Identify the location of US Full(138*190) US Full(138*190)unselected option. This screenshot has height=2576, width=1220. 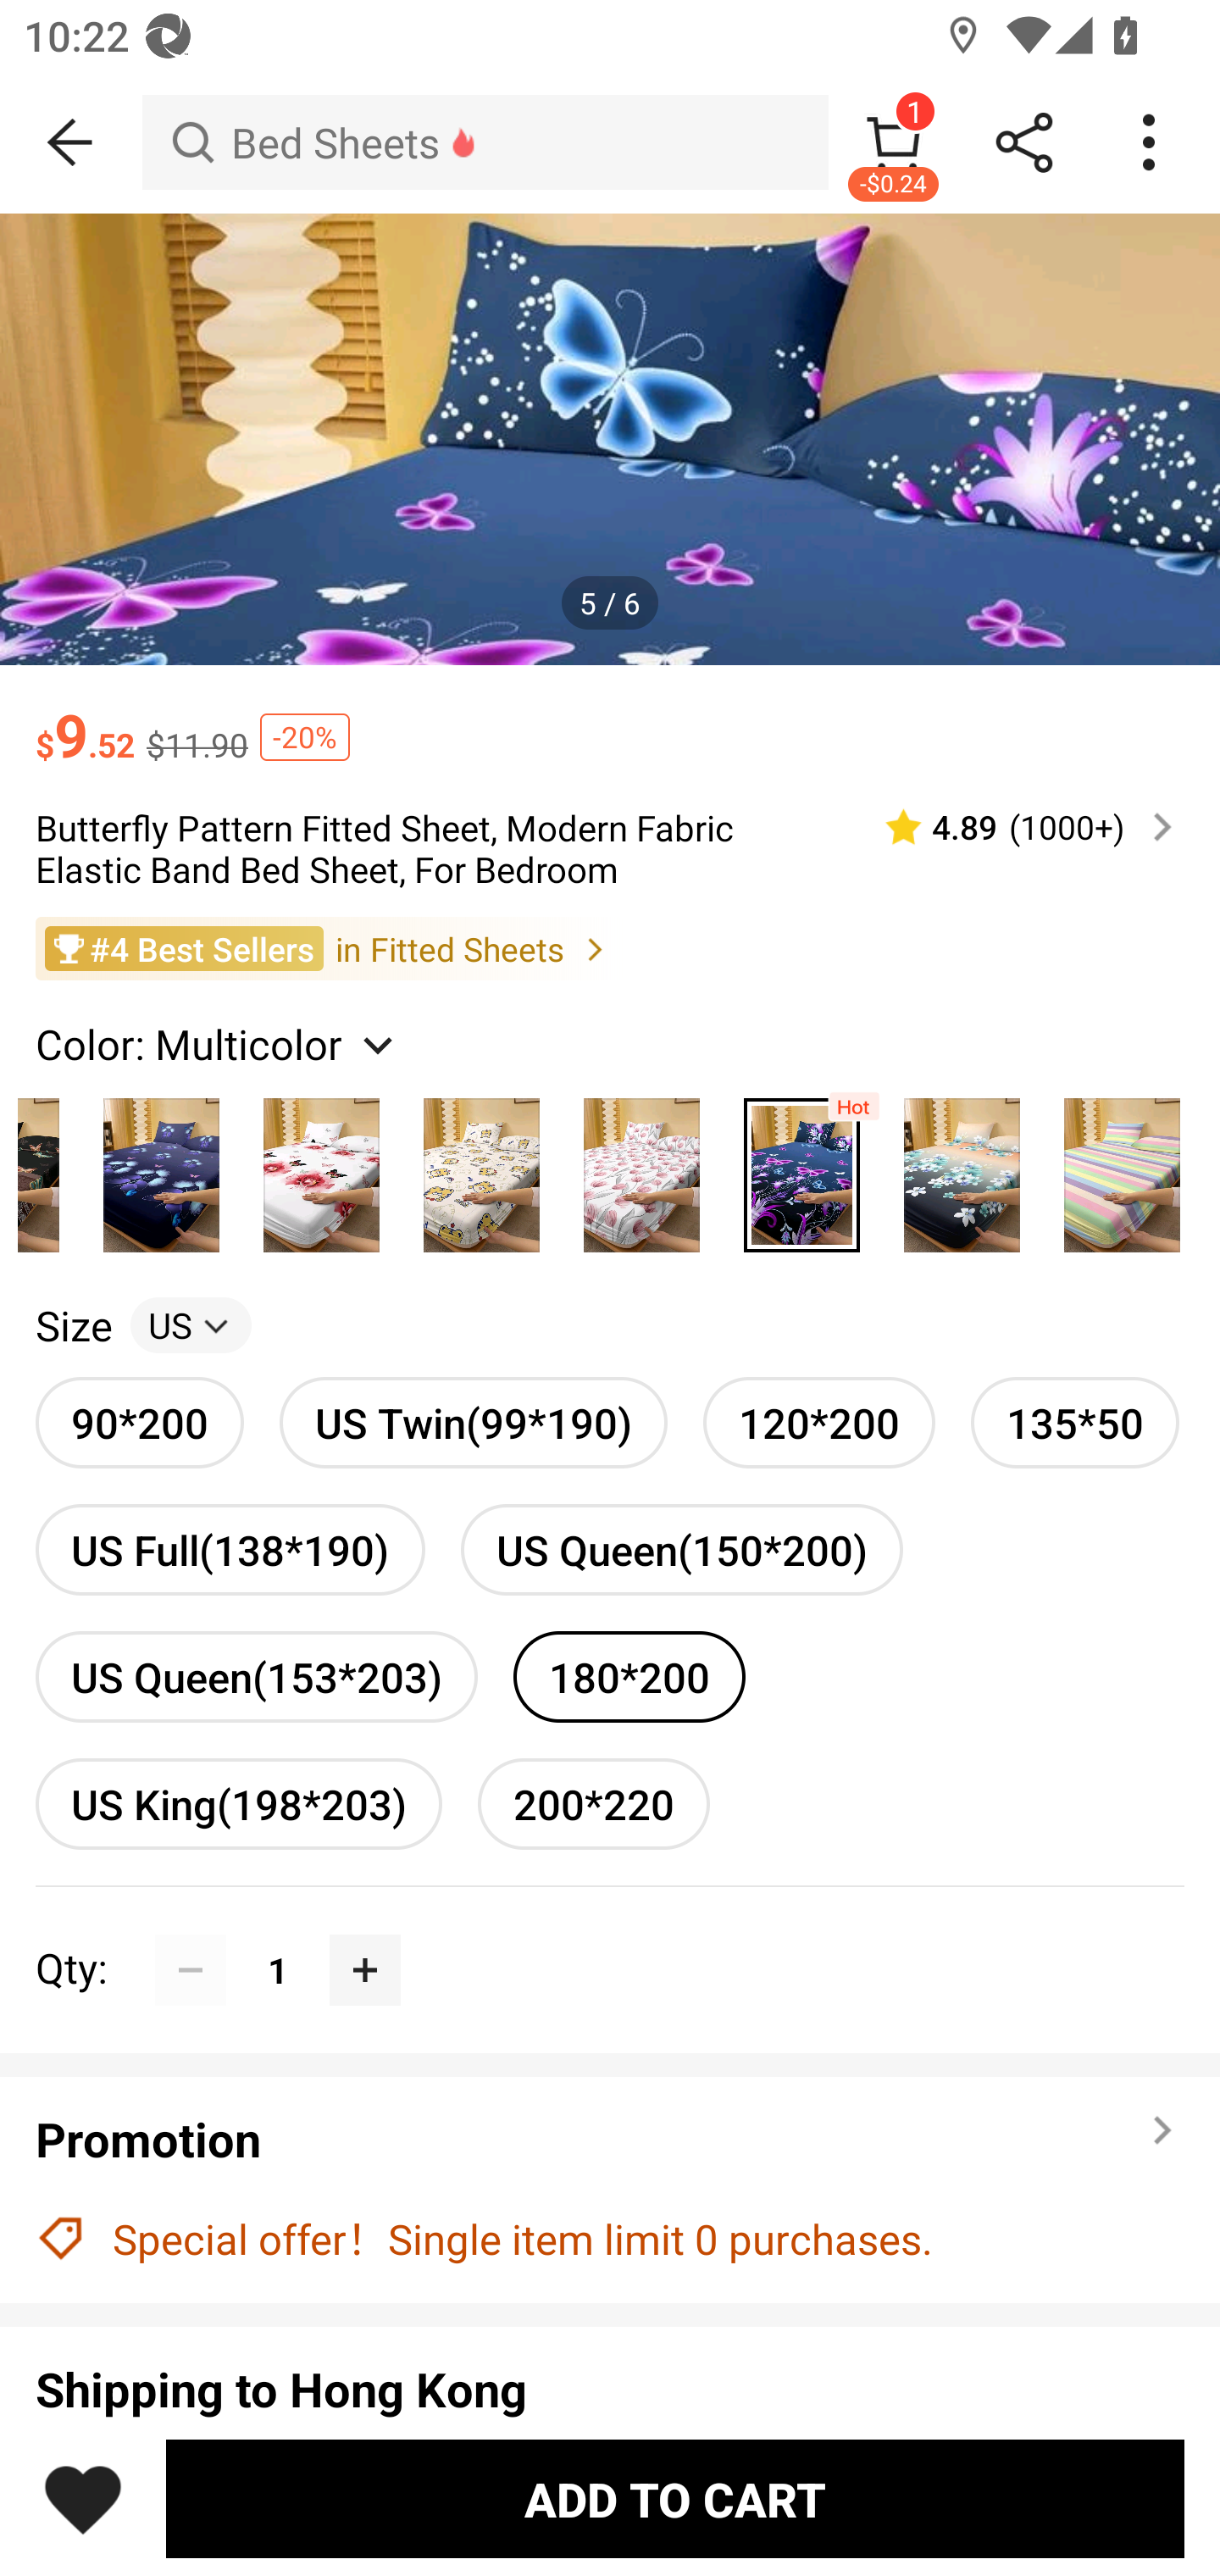
(230, 1549).